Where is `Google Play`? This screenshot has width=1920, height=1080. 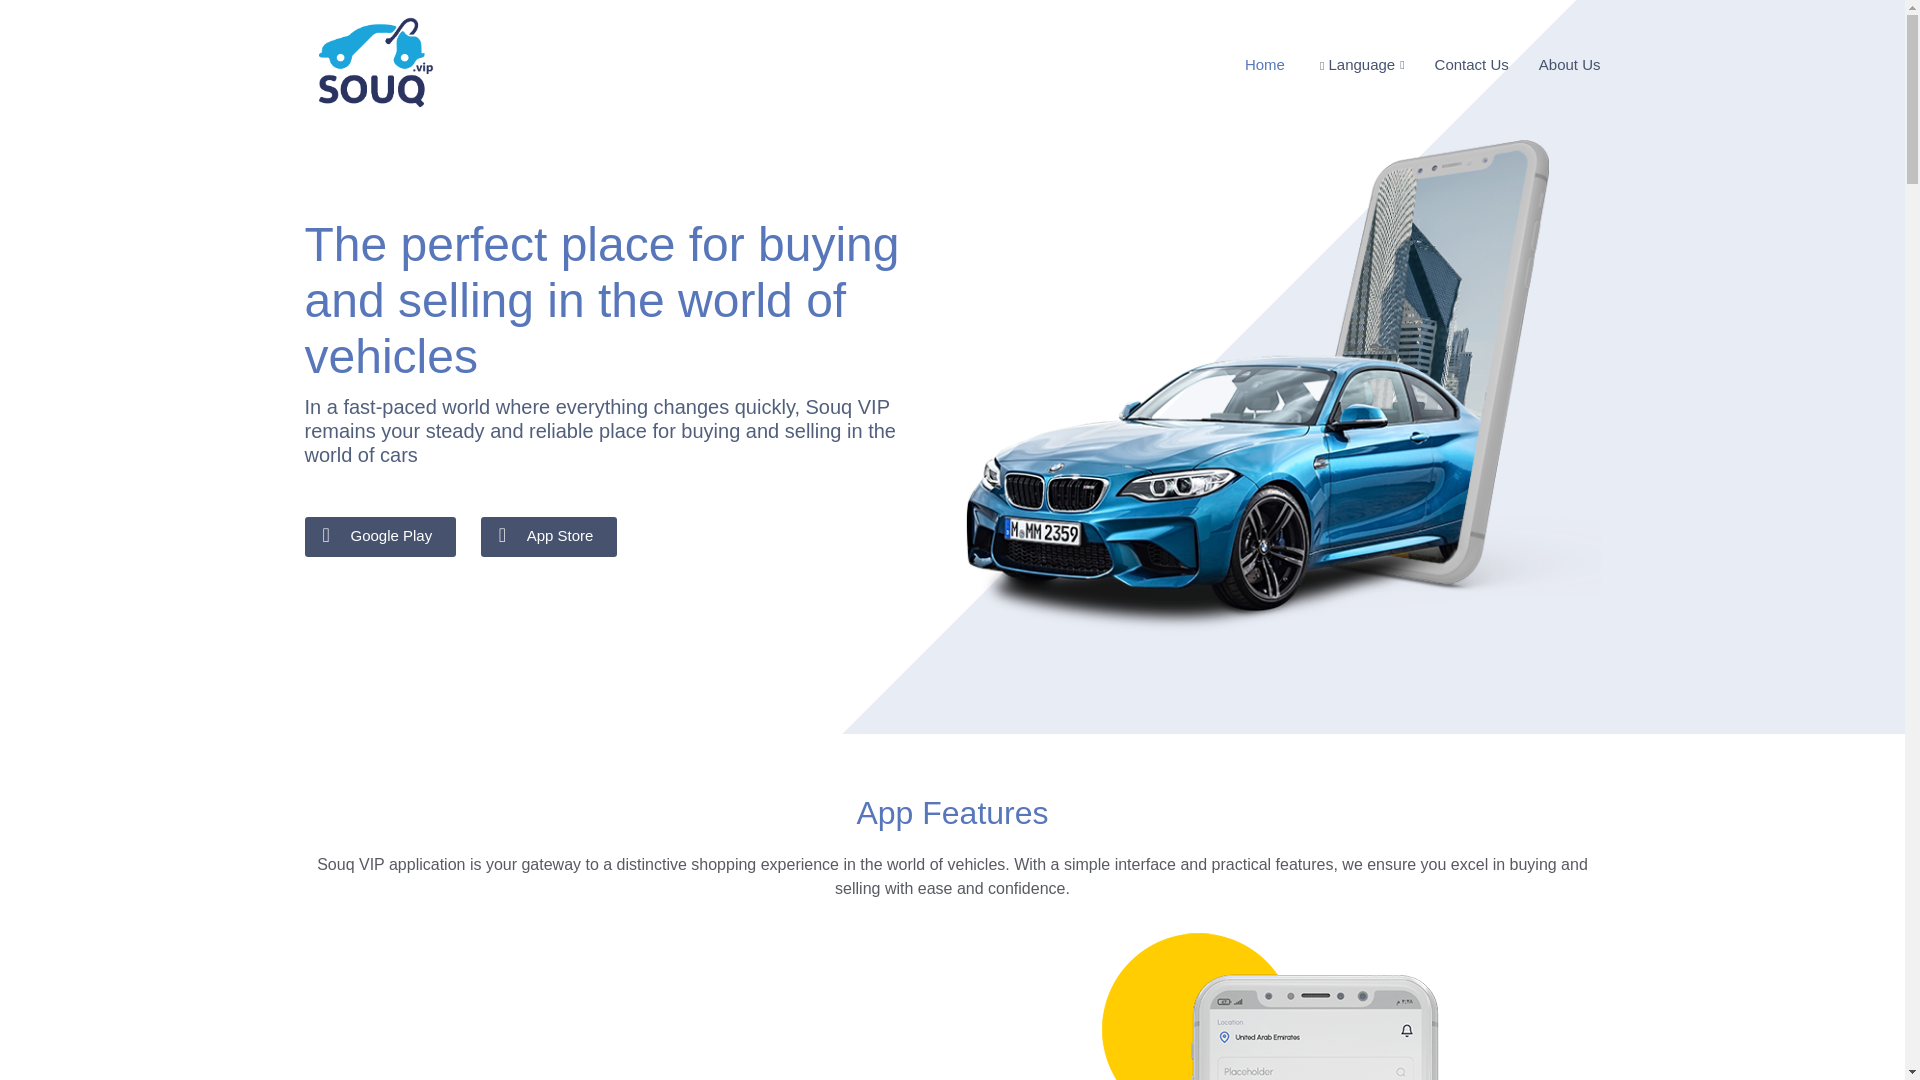 Google Play is located at coordinates (380, 538).